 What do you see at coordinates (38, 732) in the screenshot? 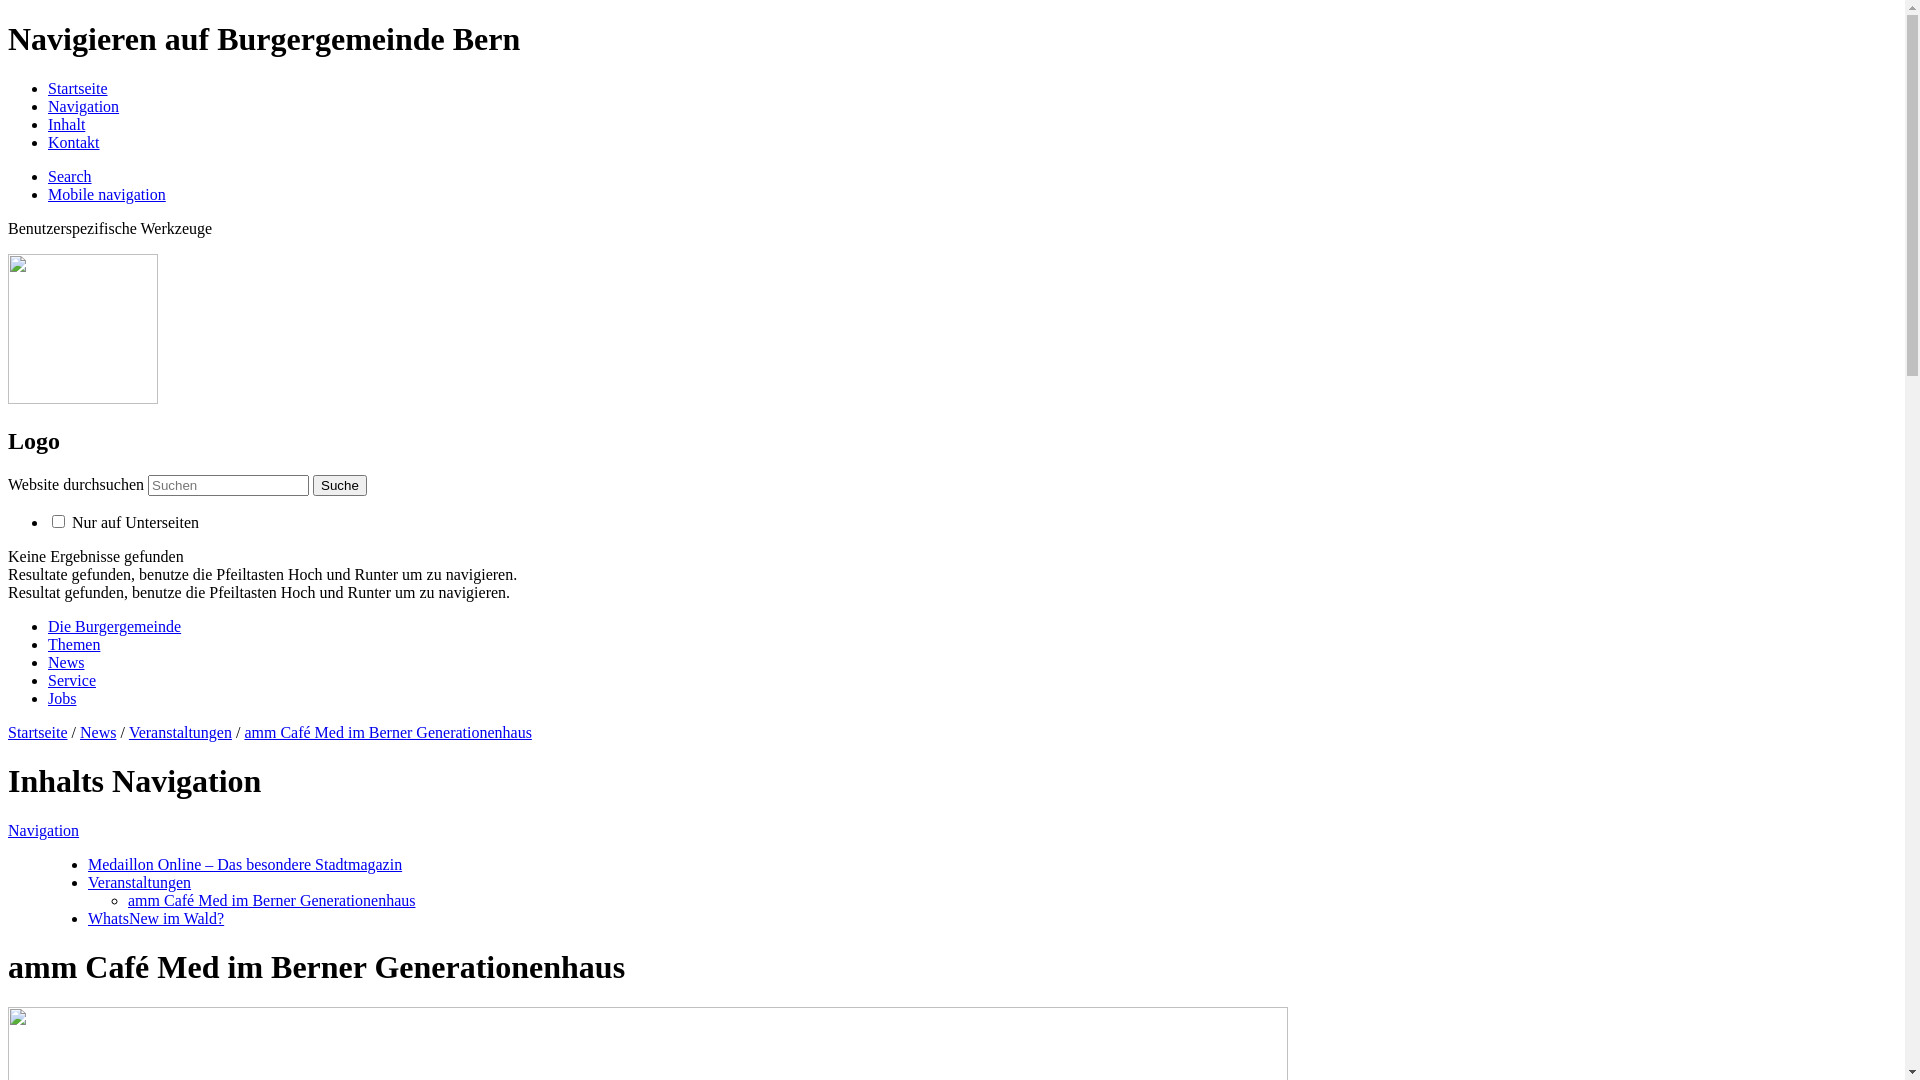
I see `Startseite` at bounding box center [38, 732].